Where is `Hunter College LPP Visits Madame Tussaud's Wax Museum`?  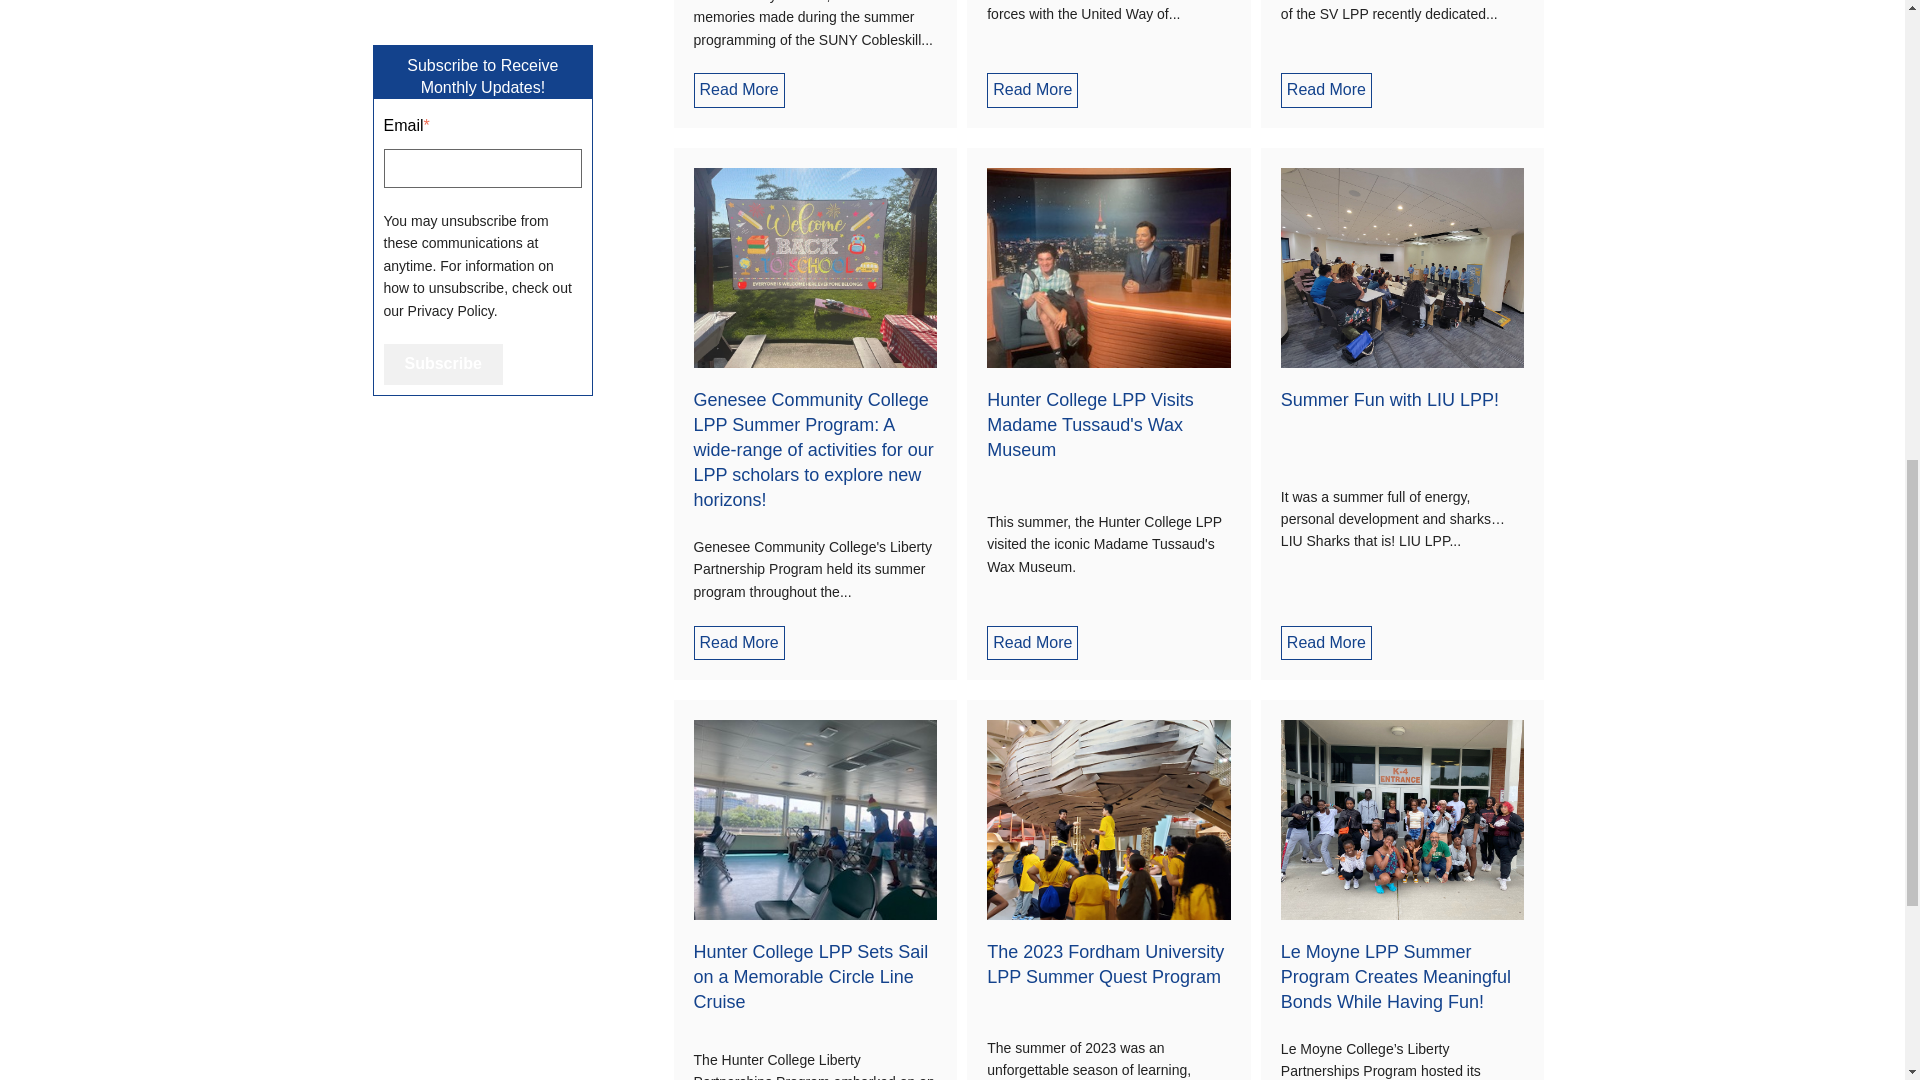 Hunter College LPP Visits Madame Tussaud's Wax Museum is located at coordinates (1089, 424).